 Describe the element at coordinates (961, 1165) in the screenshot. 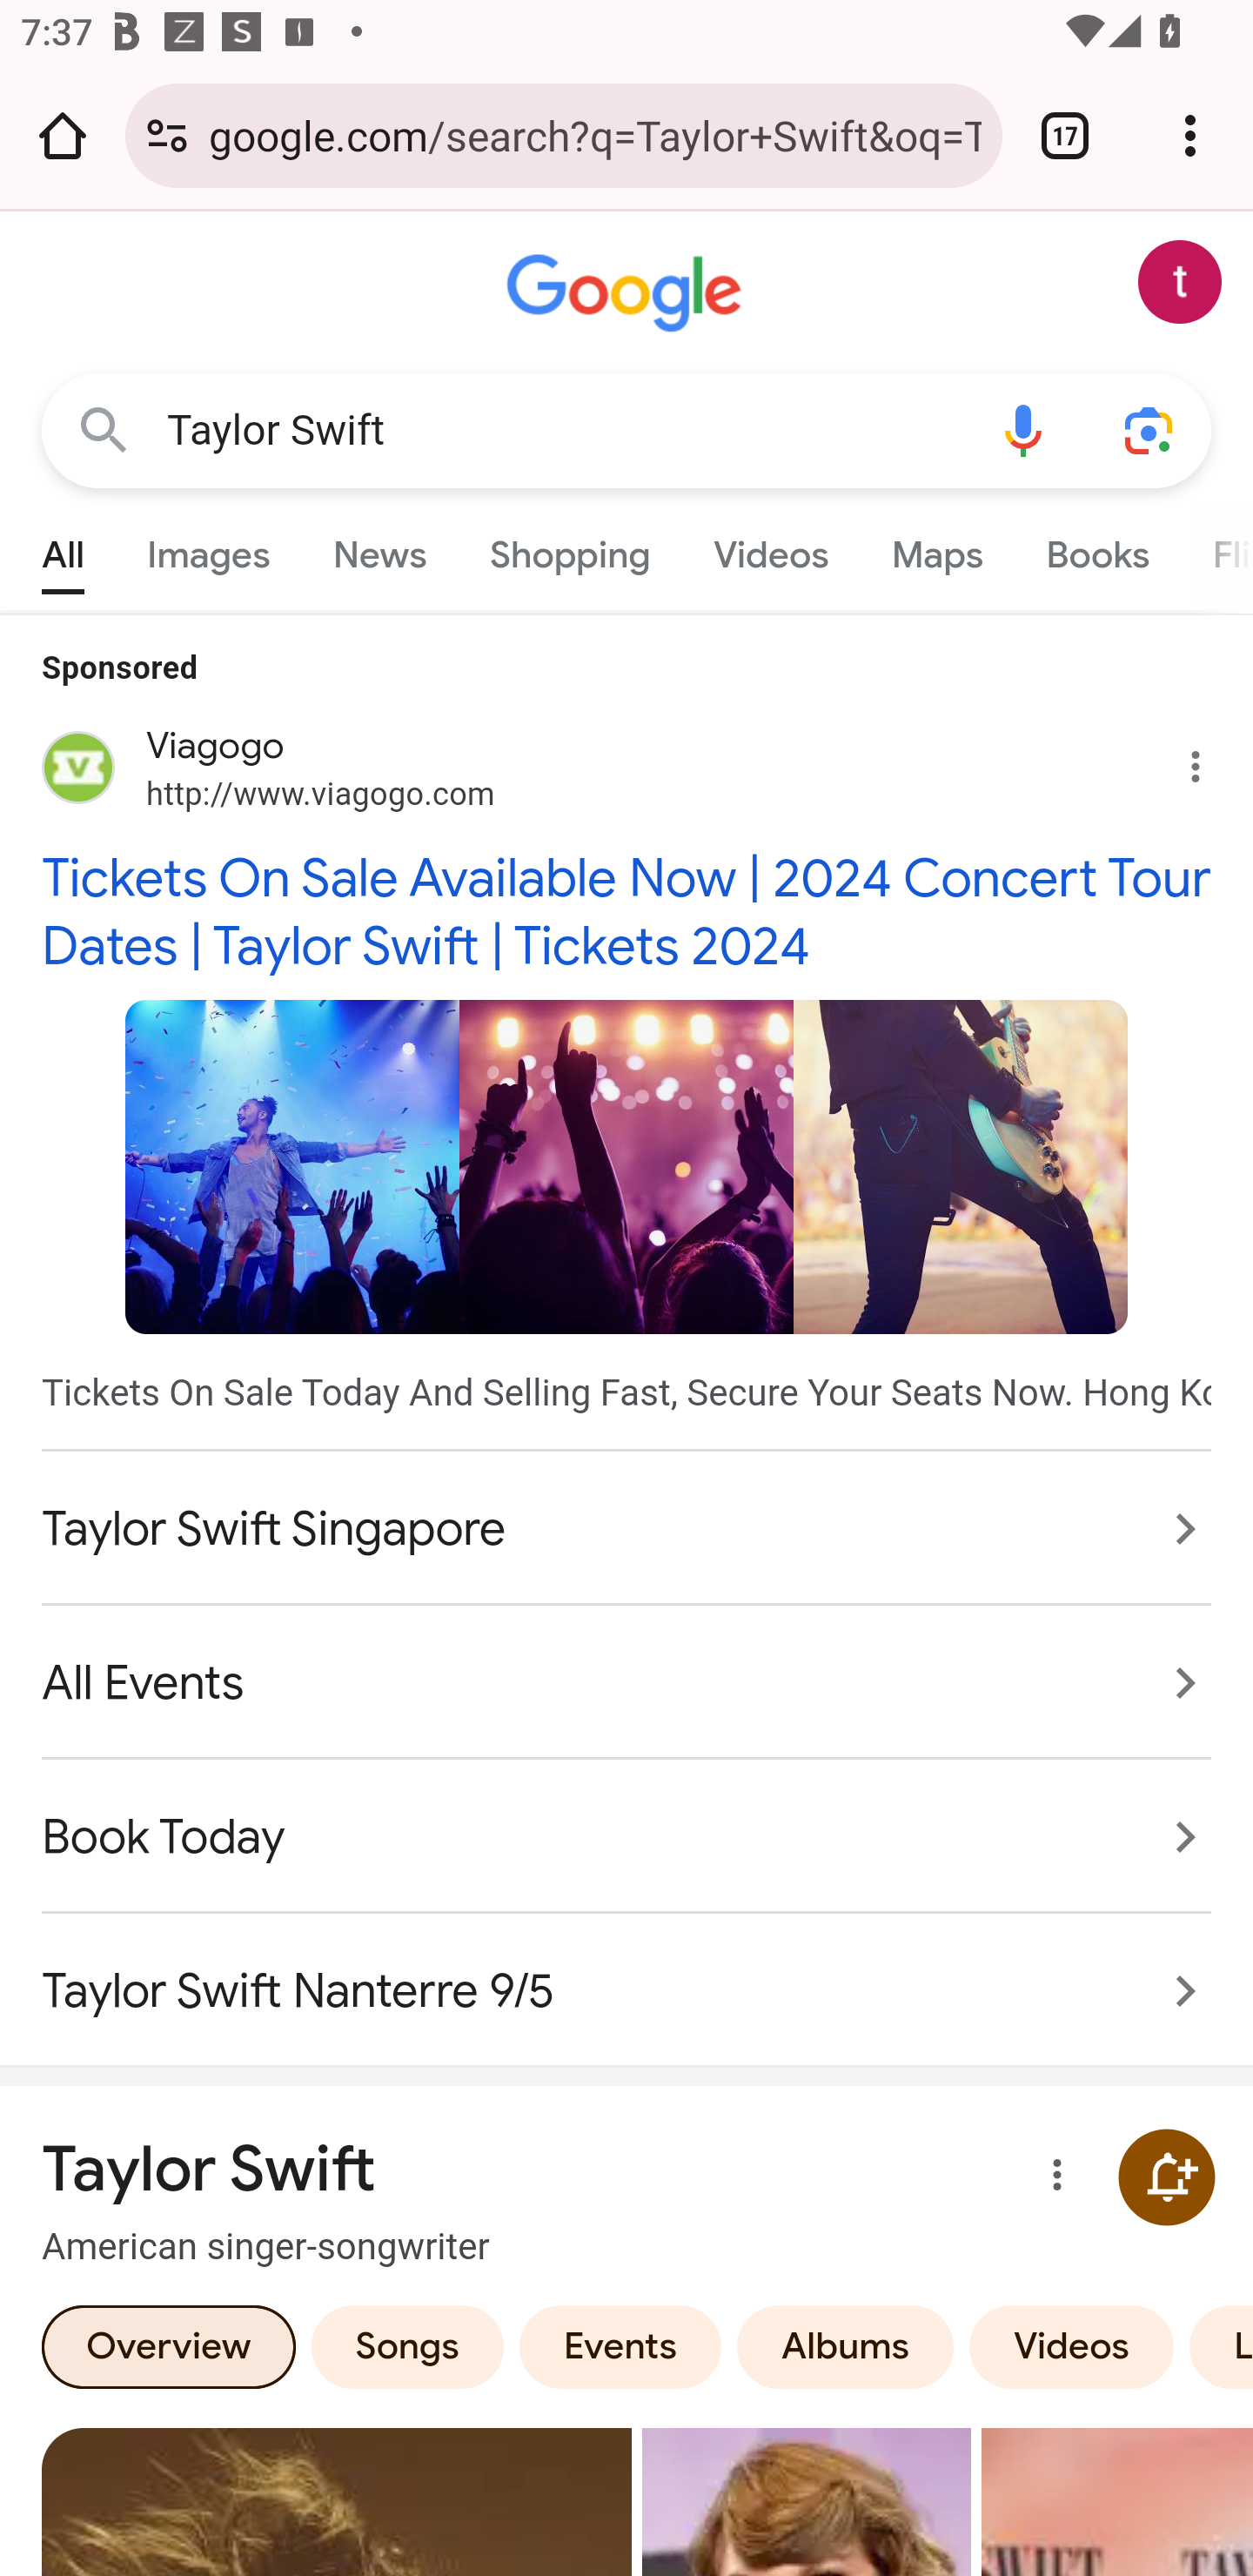

I see `Image from viagogo.com` at that location.